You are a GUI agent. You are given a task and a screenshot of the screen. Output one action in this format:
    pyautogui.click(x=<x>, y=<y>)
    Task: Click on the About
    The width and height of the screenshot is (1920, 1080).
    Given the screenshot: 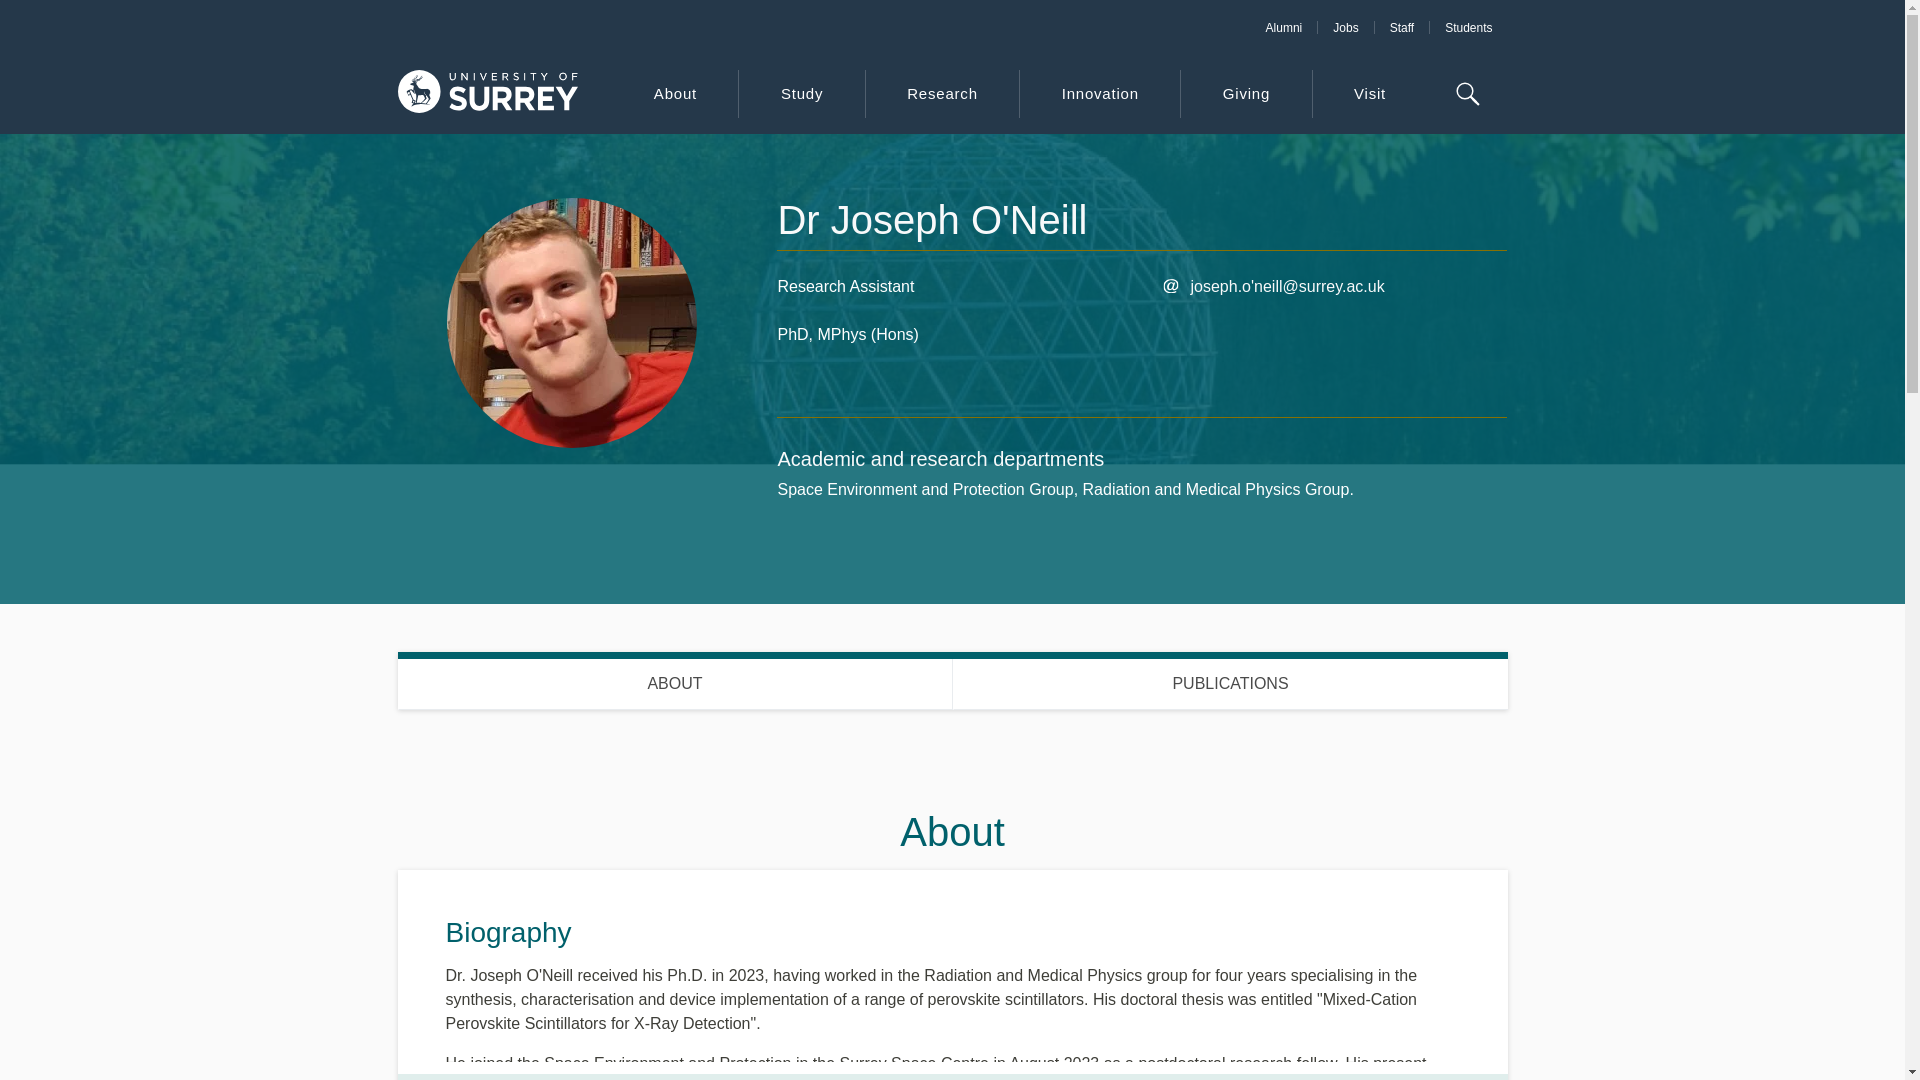 What is the action you would take?
    pyautogui.click(x=674, y=94)
    